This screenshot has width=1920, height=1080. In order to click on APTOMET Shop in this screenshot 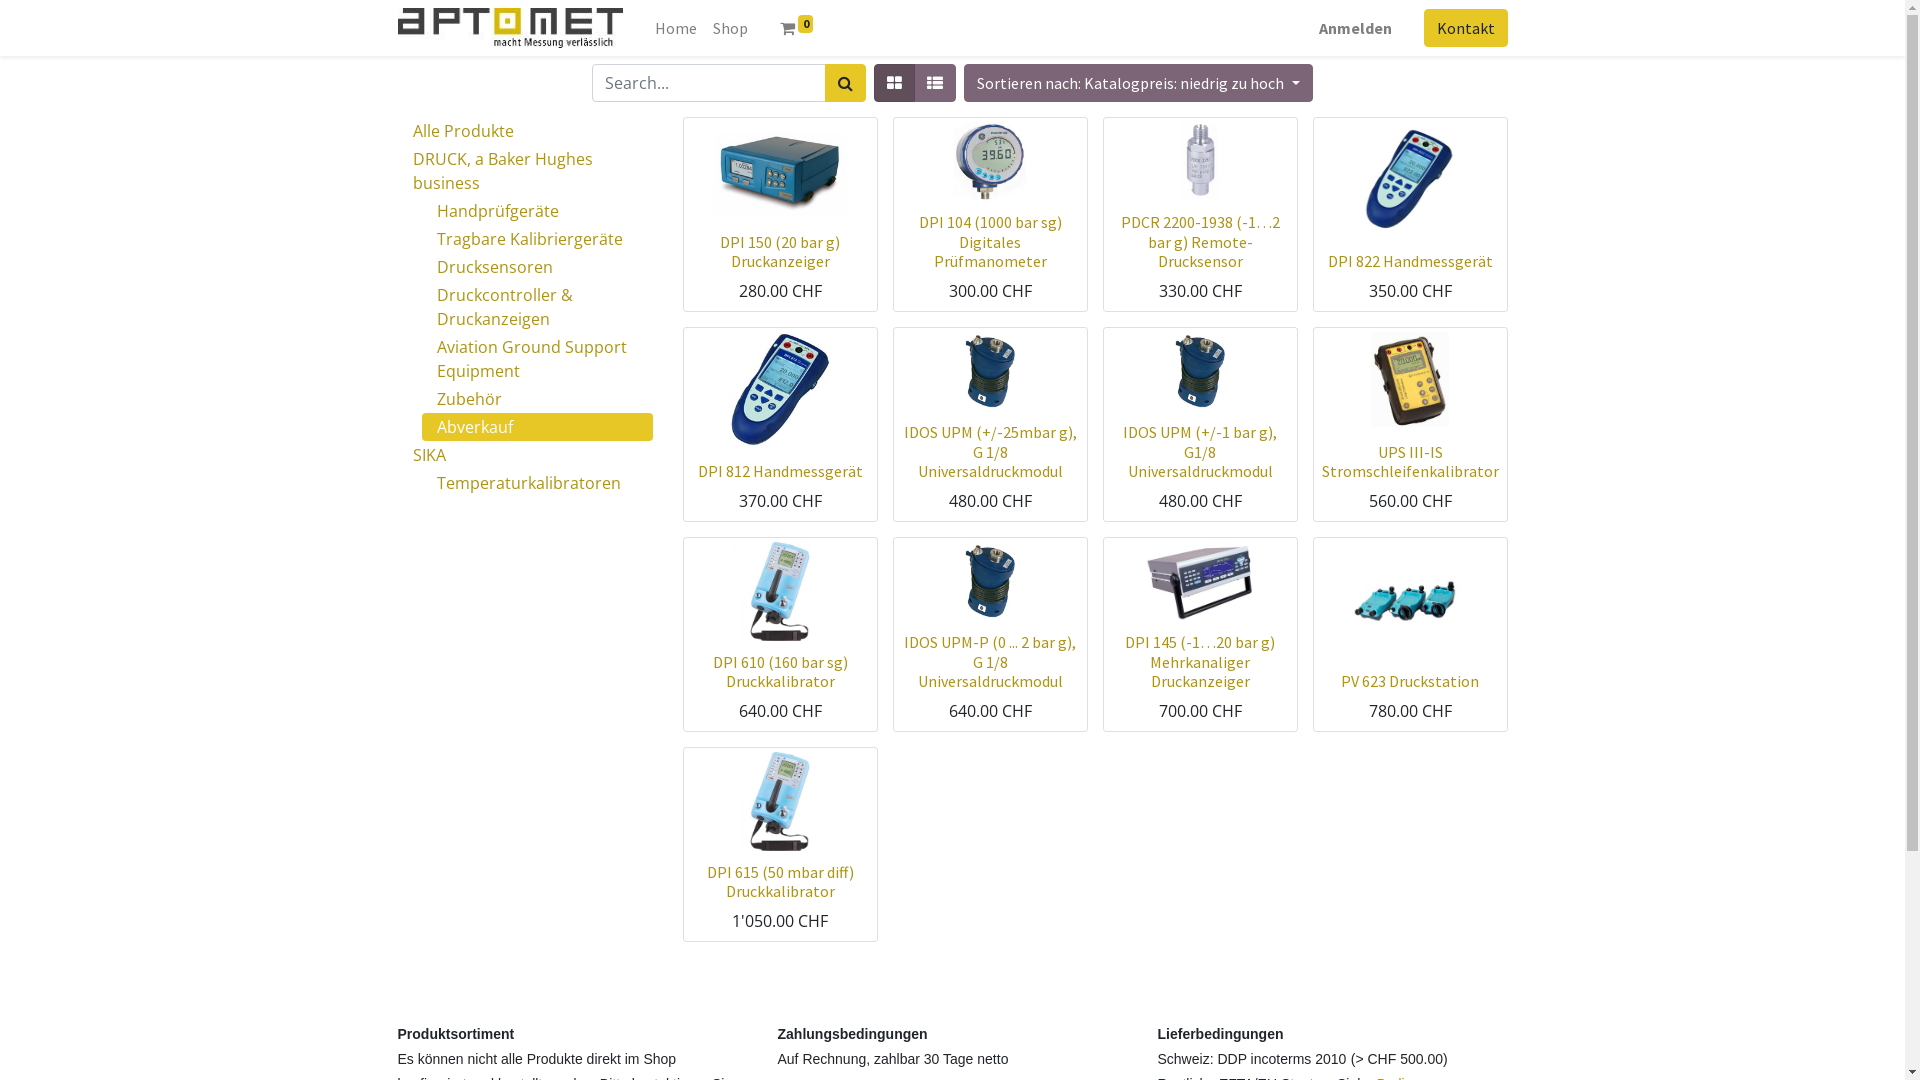, I will do `click(510, 28)`.